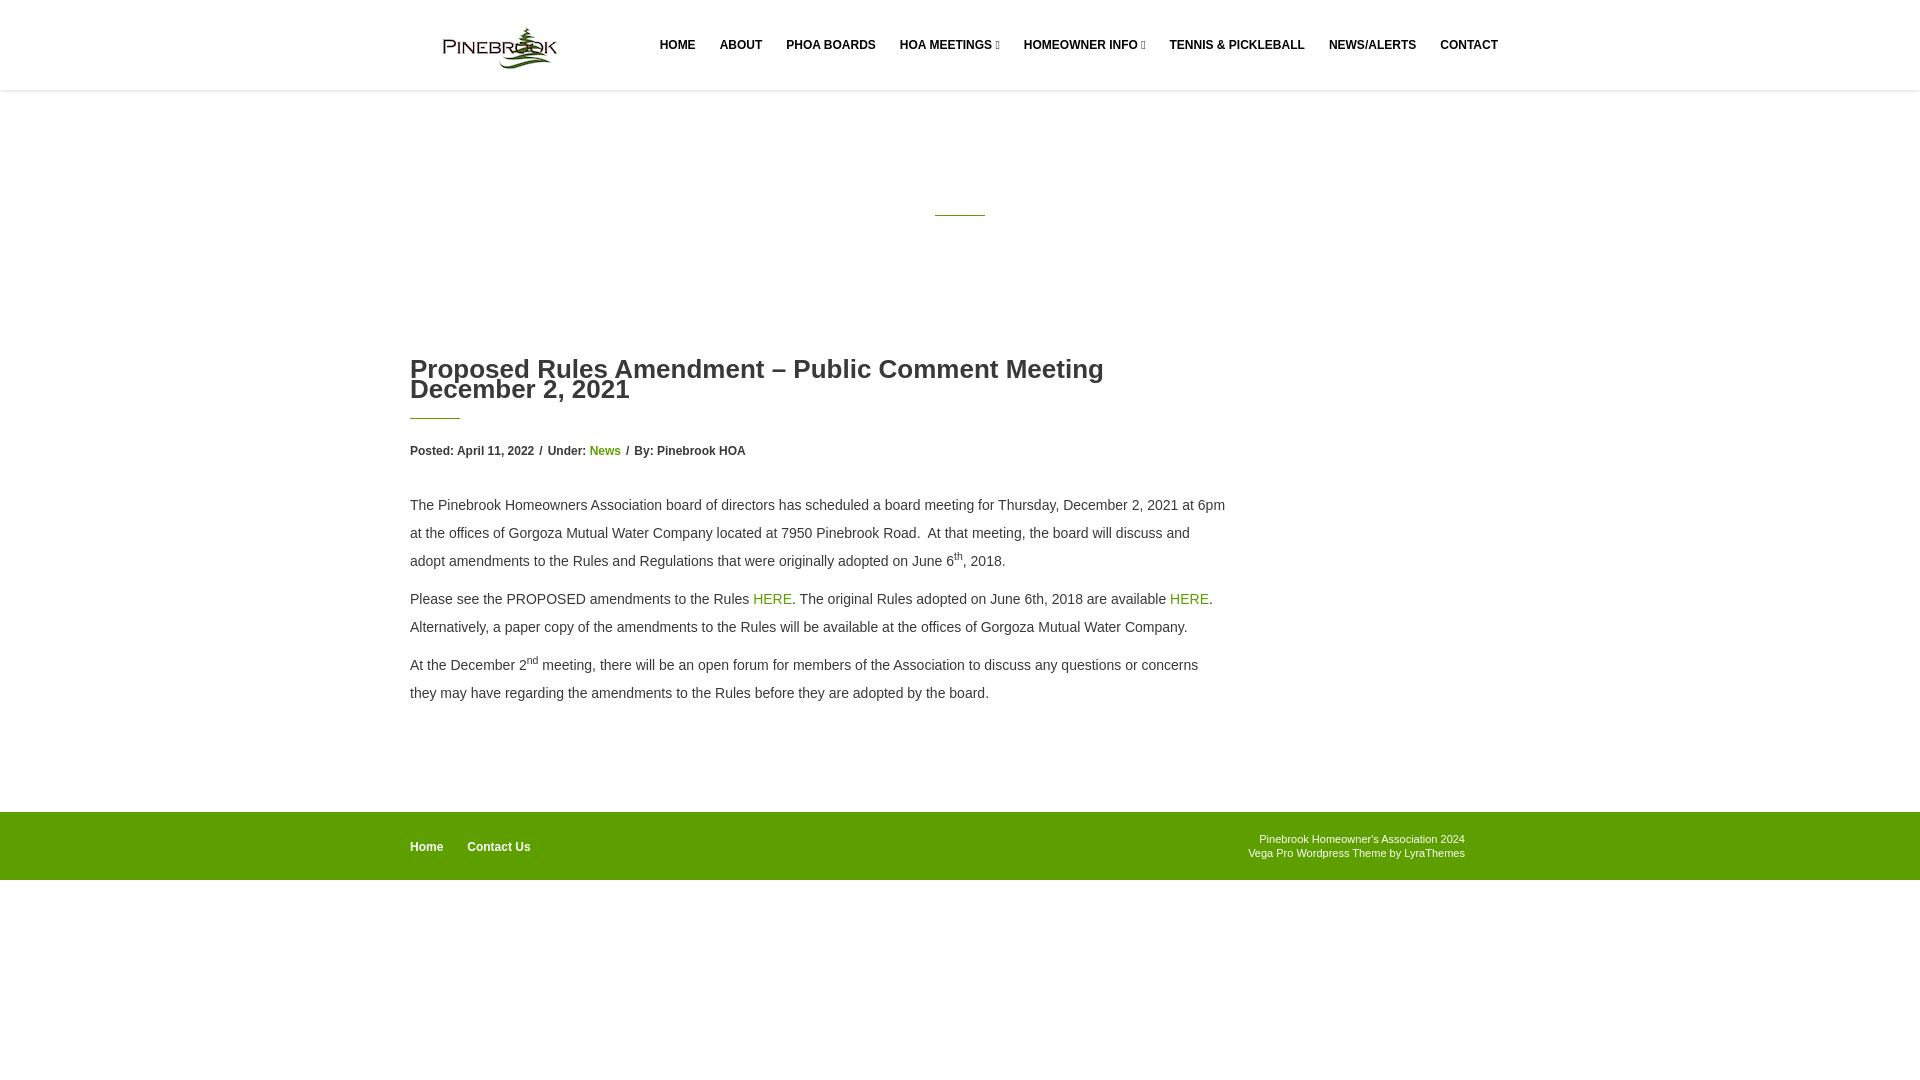 The image size is (1920, 1080). I want to click on Contact Us, so click(498, 846).